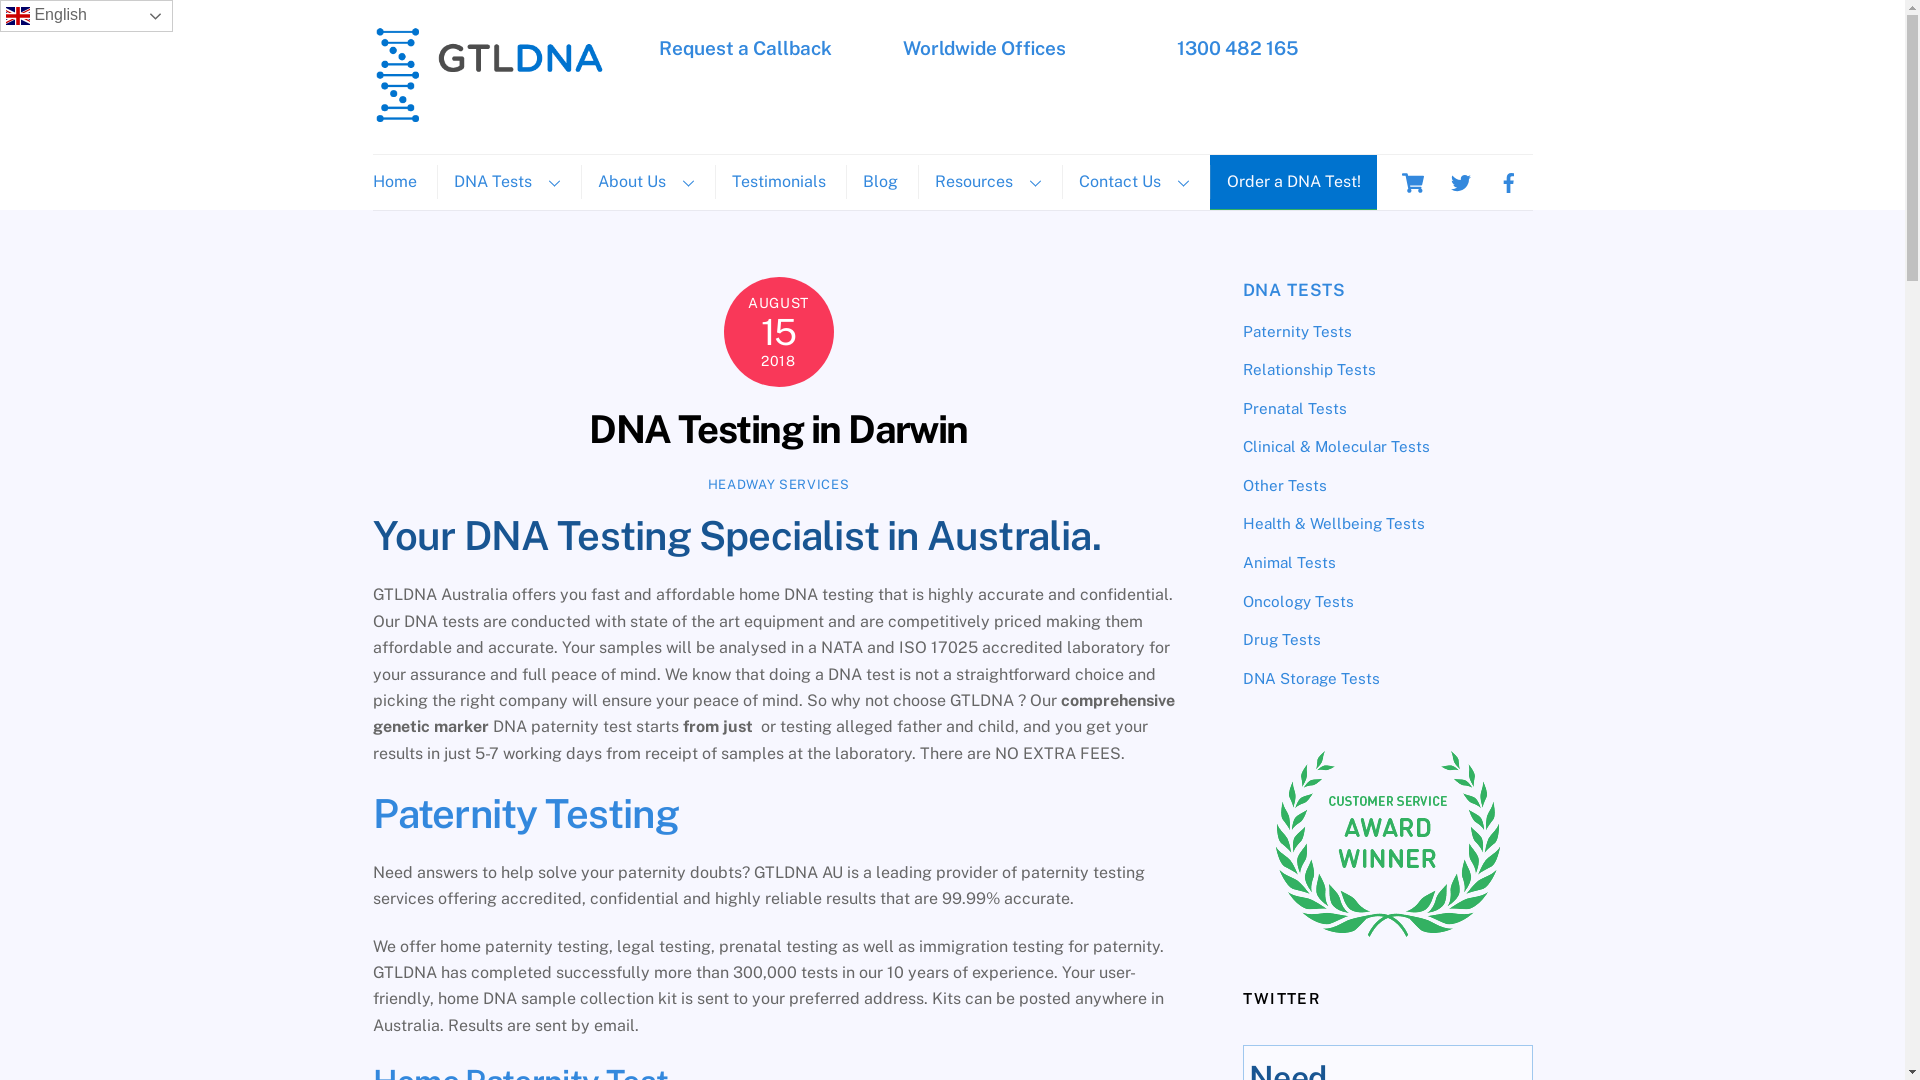 The width and height of the screenshot is (1920, 1080). I want to click on  1300 482 165, so click(1236, 48).